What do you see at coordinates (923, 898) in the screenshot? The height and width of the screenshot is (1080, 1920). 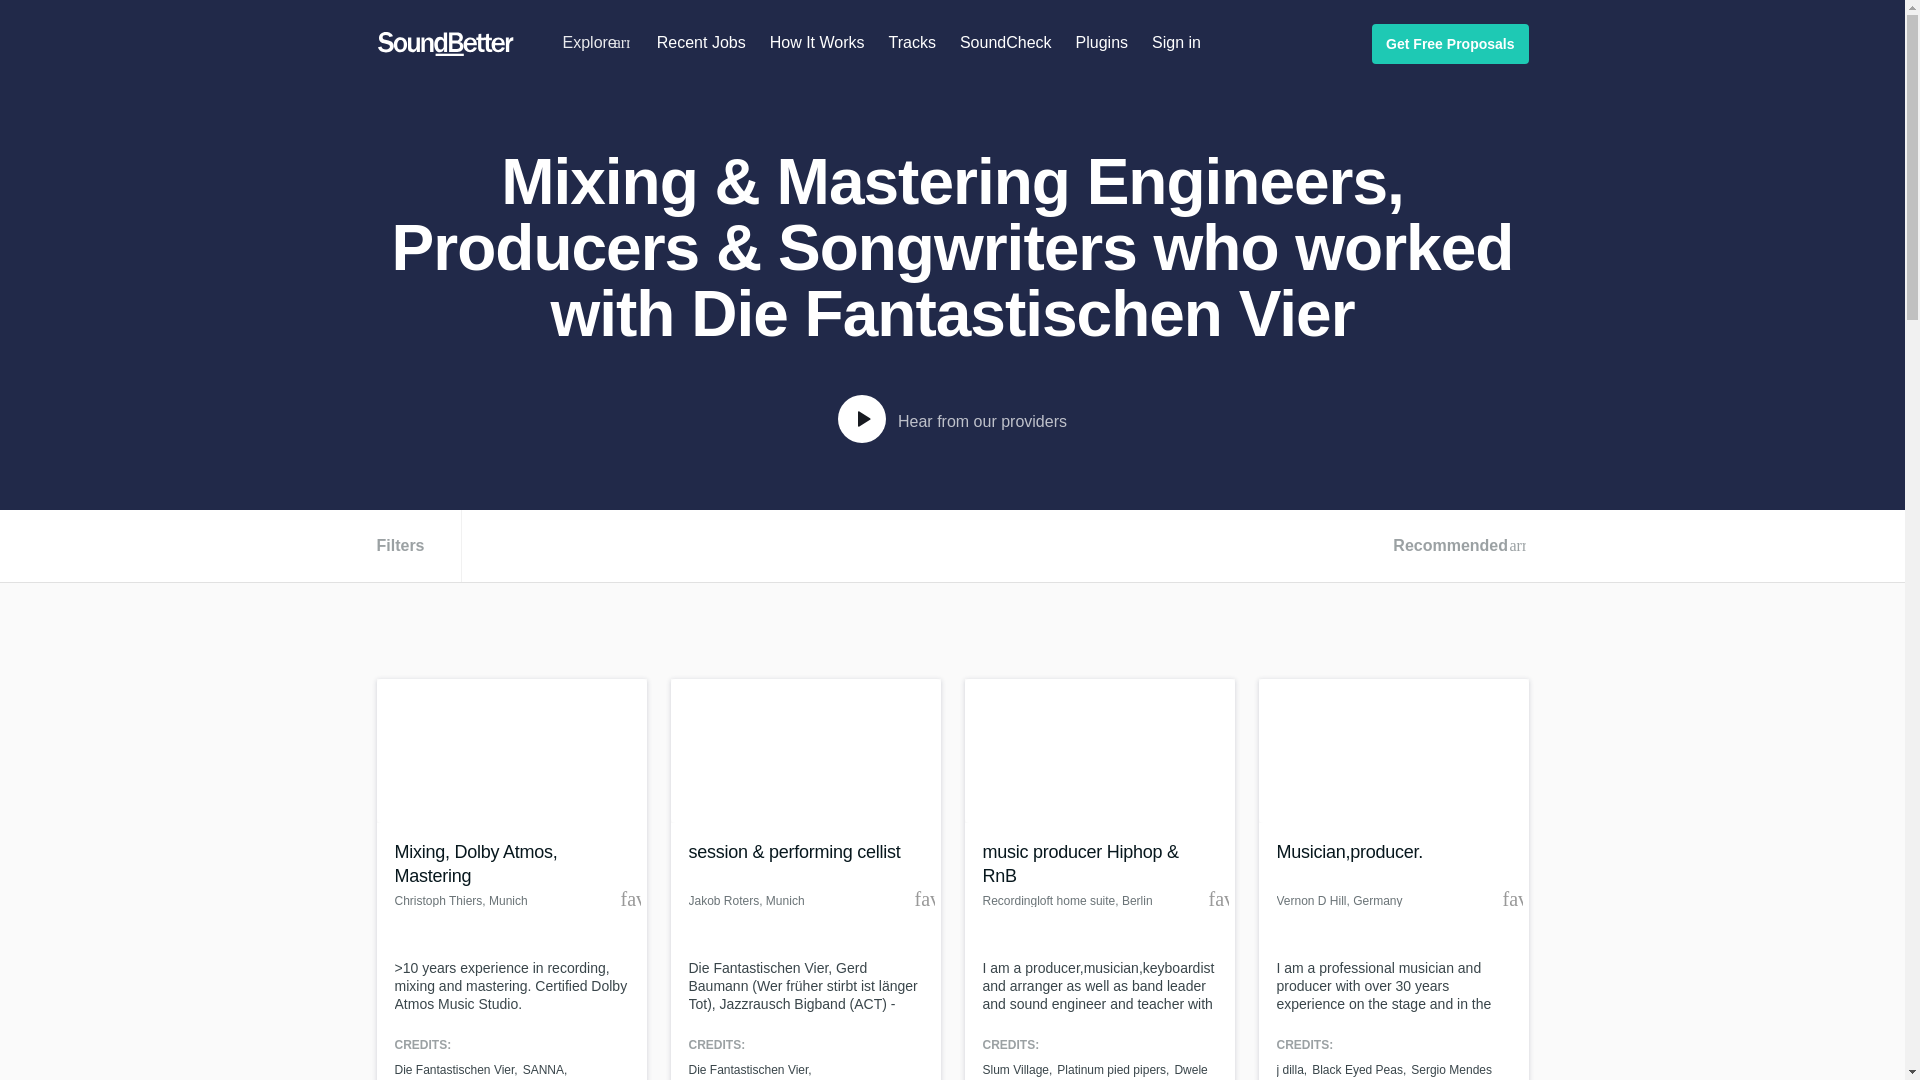 I see `Add to favorites` at bounding box center [923, 898].